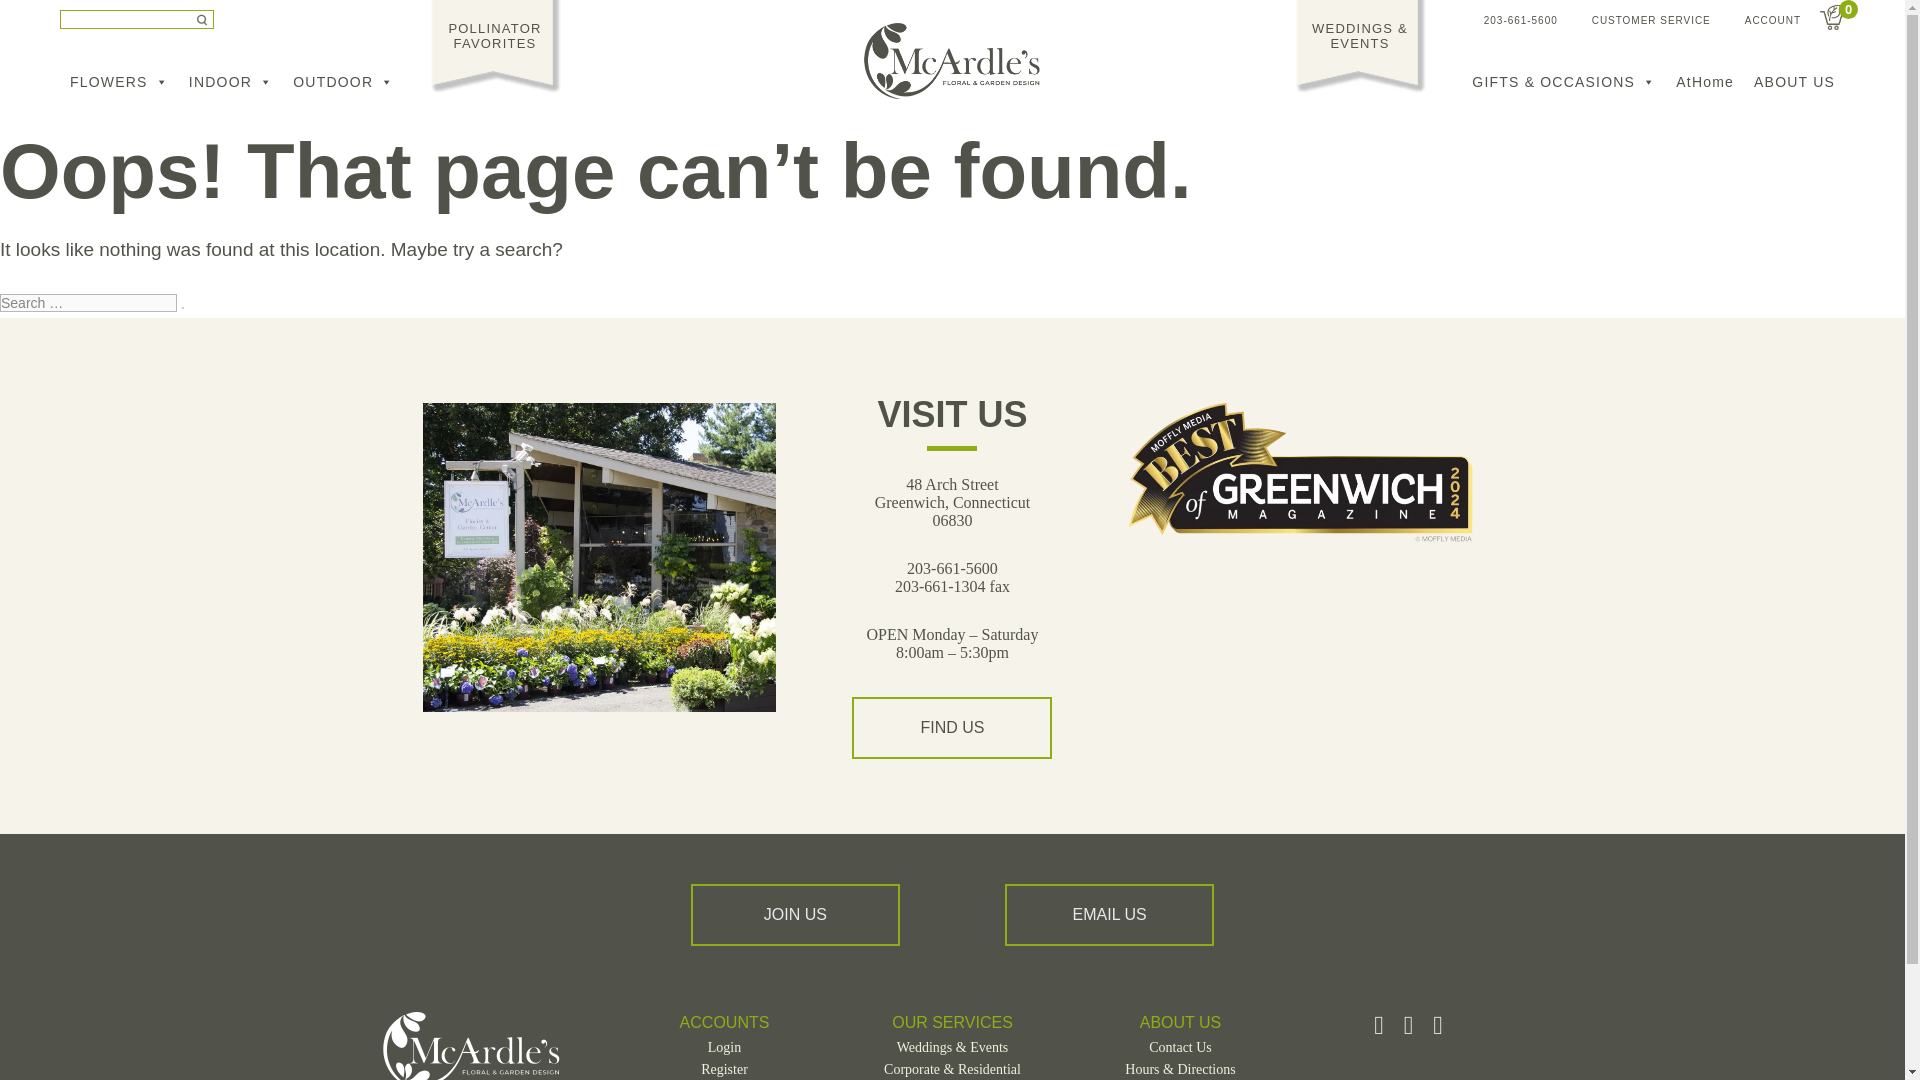  What do you see at coordinates (494, 34) in the screenshot?
I see `POLLINATOR FAVORITES` at bounding box center [494, 34].